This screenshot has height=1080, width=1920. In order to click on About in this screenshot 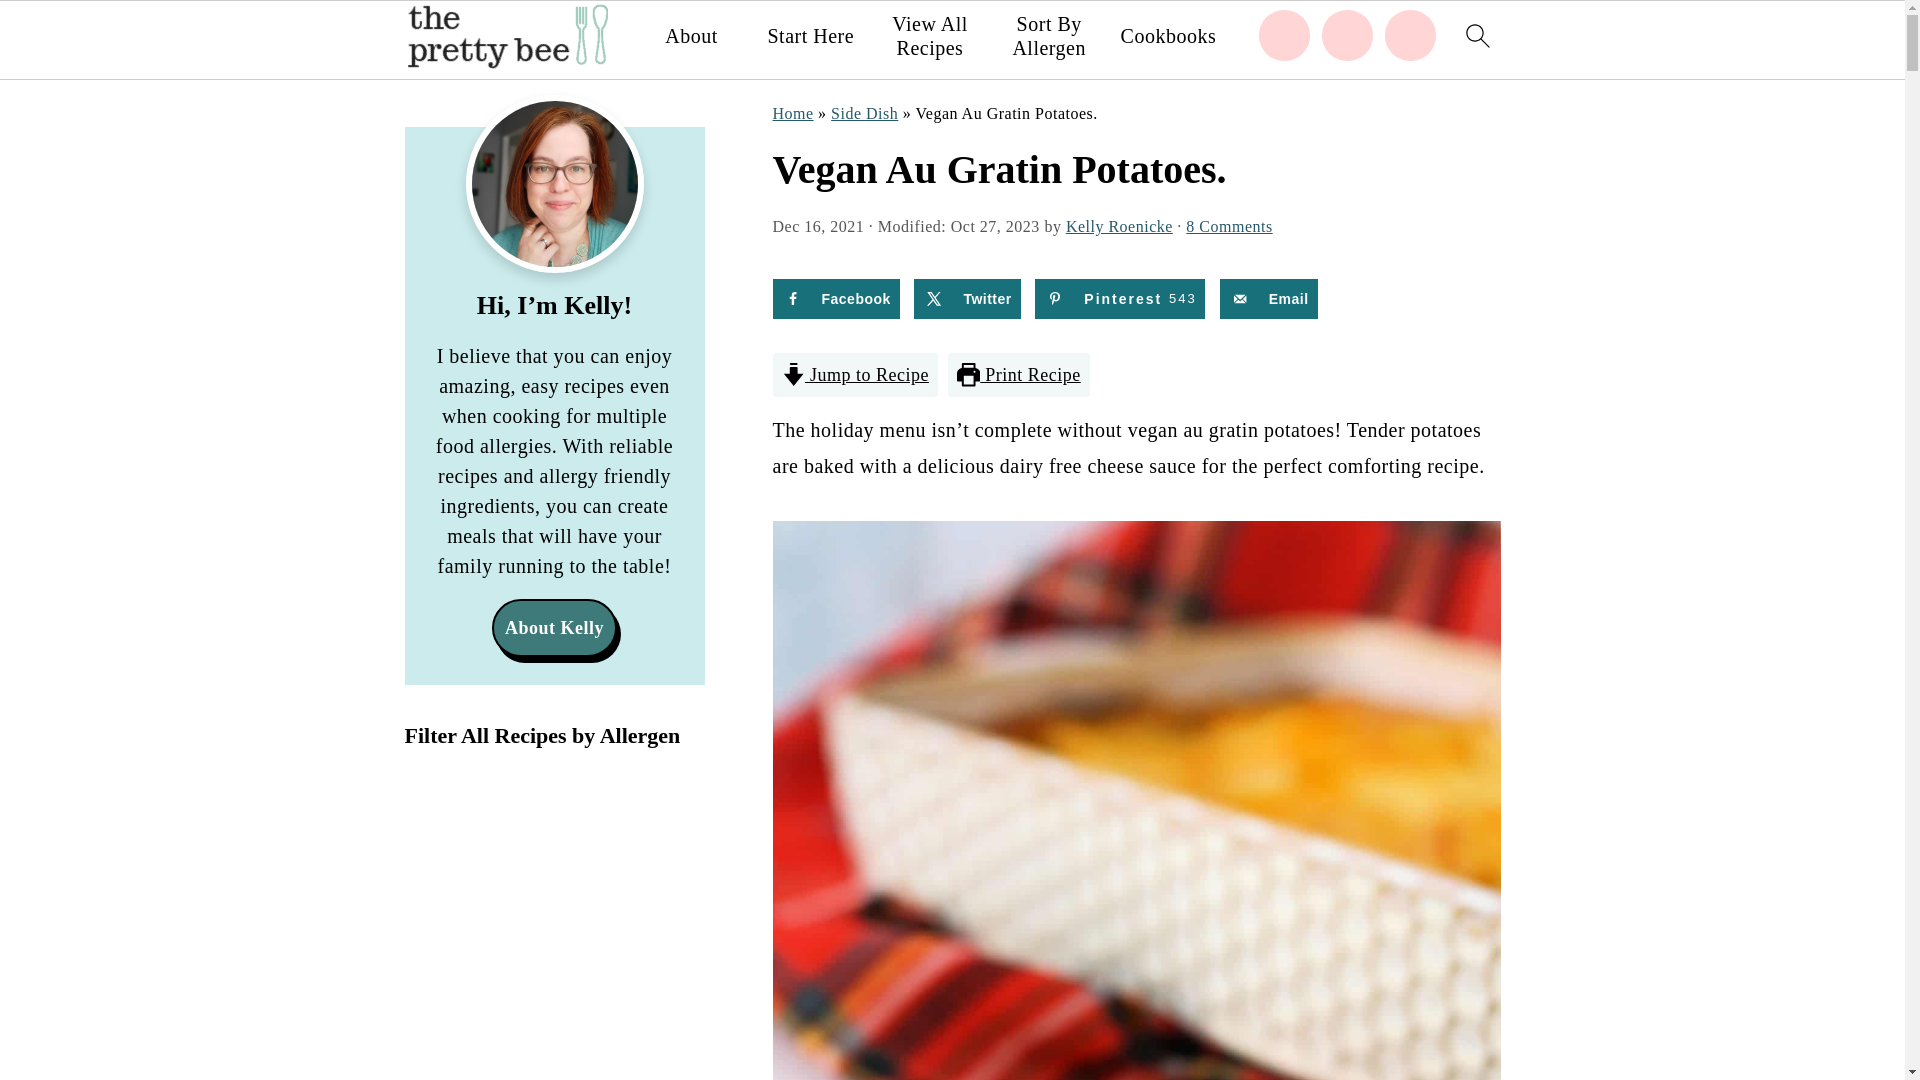, I will do `click(691, 35)`.